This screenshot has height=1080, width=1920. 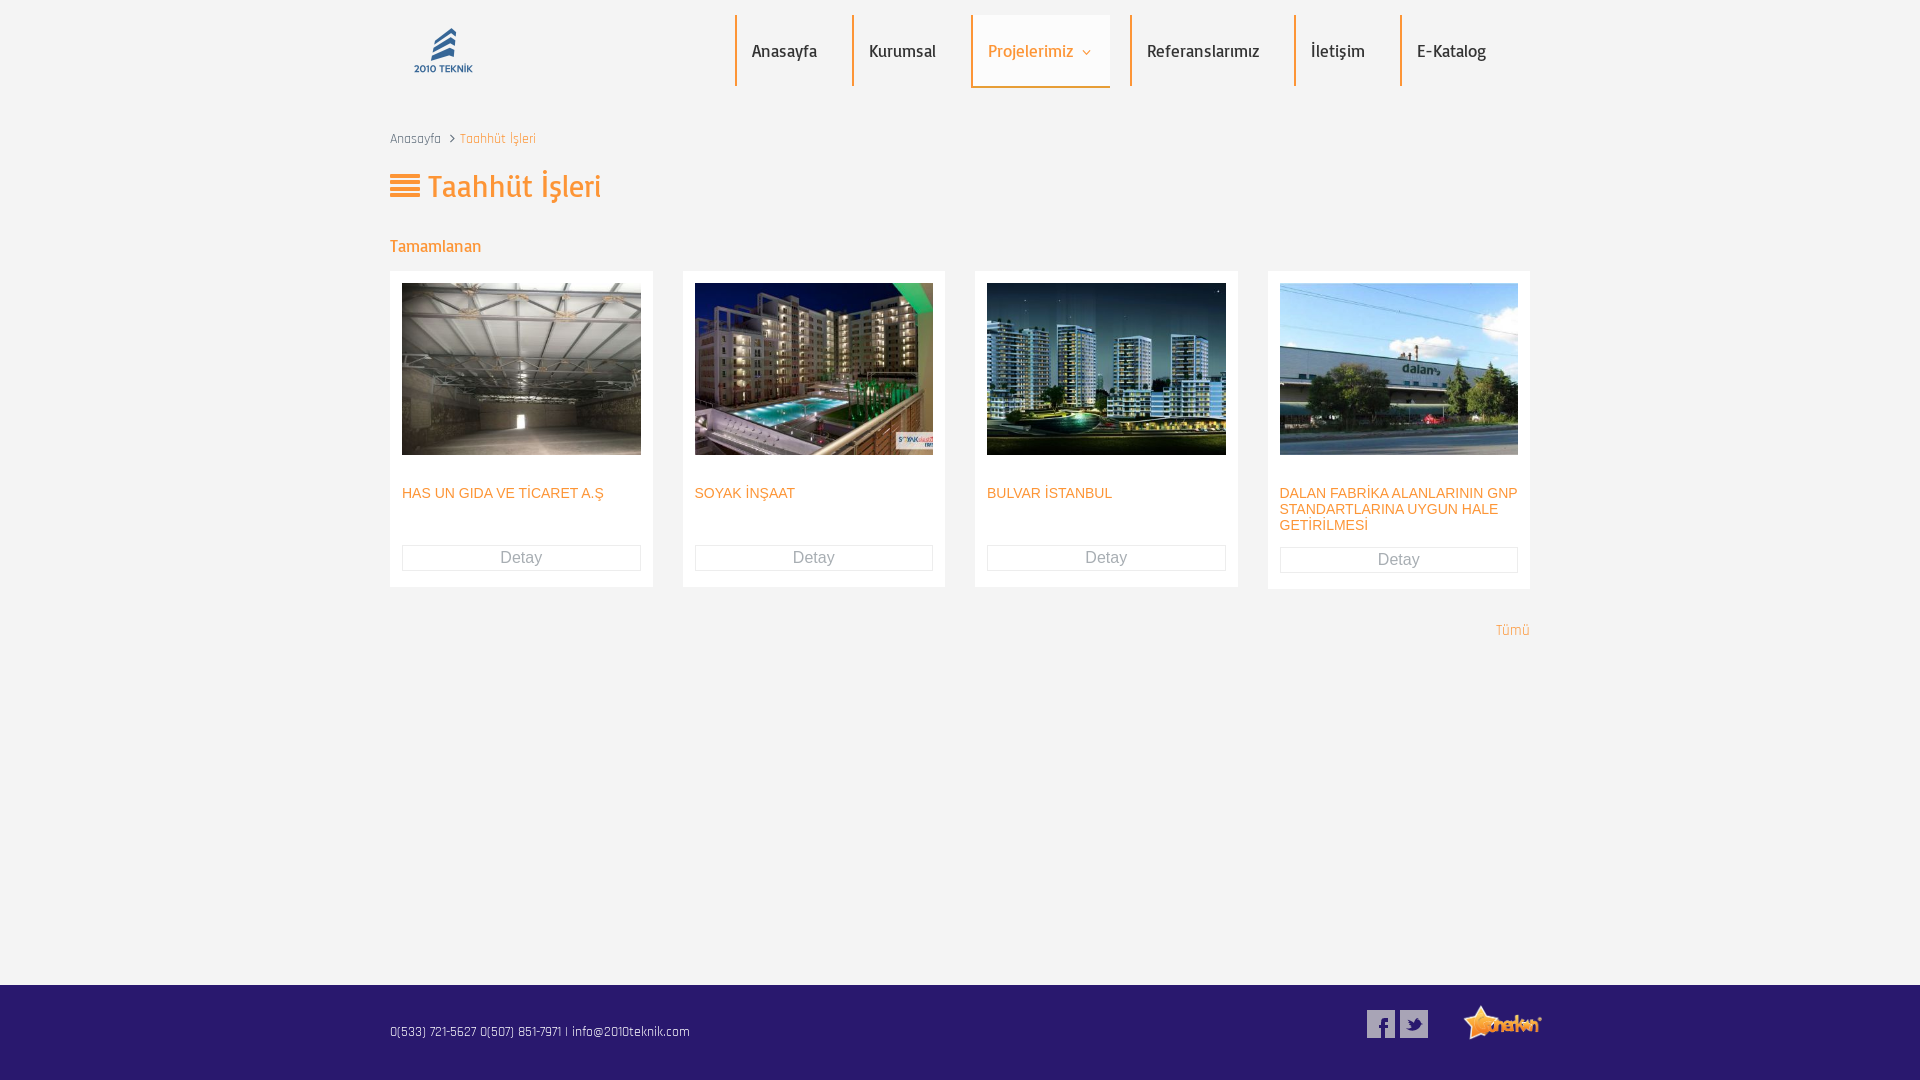 What do you see at coordinates (1041, 52) in the screenshot?
I see `Projelerimiz` at bounding box center [1041, 52].